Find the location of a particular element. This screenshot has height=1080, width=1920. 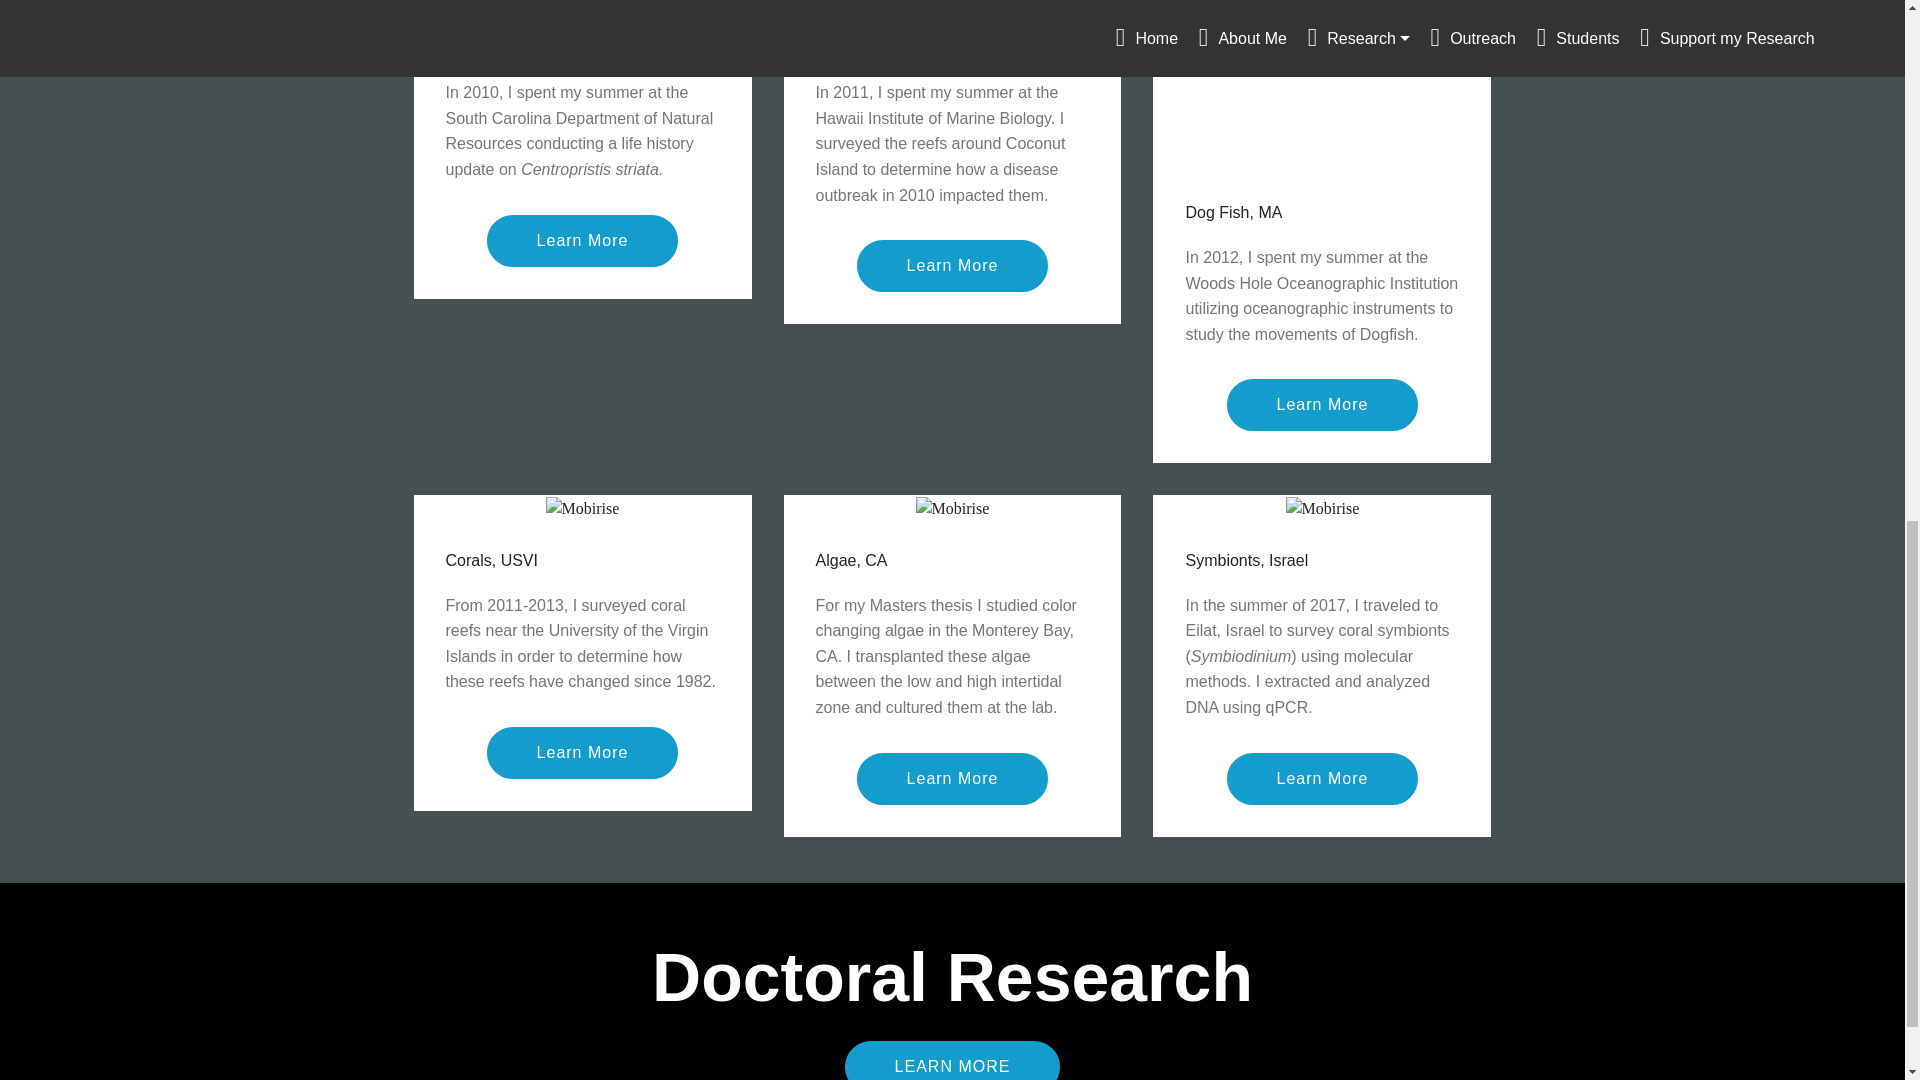

Learn More is located at coordinates (583, 752).